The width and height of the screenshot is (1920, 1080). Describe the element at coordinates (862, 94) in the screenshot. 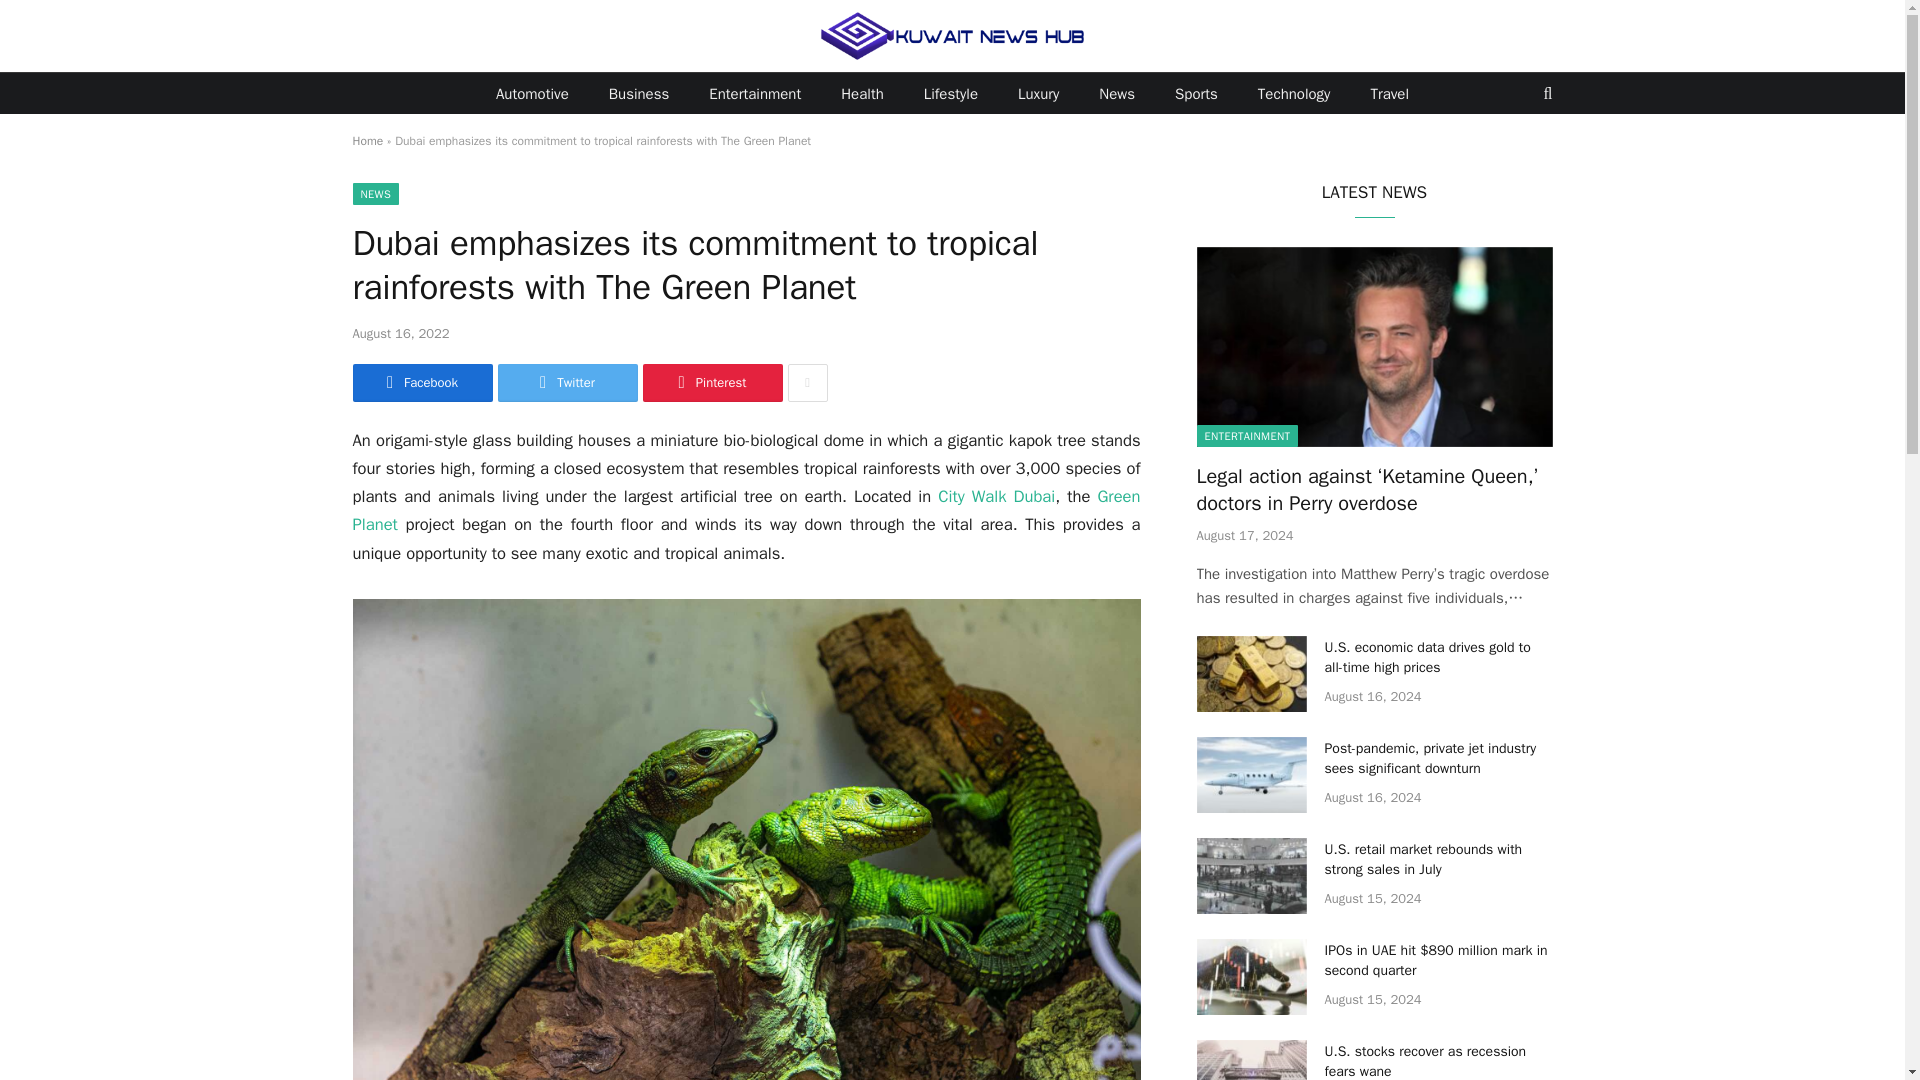

I see `Health` at that location.